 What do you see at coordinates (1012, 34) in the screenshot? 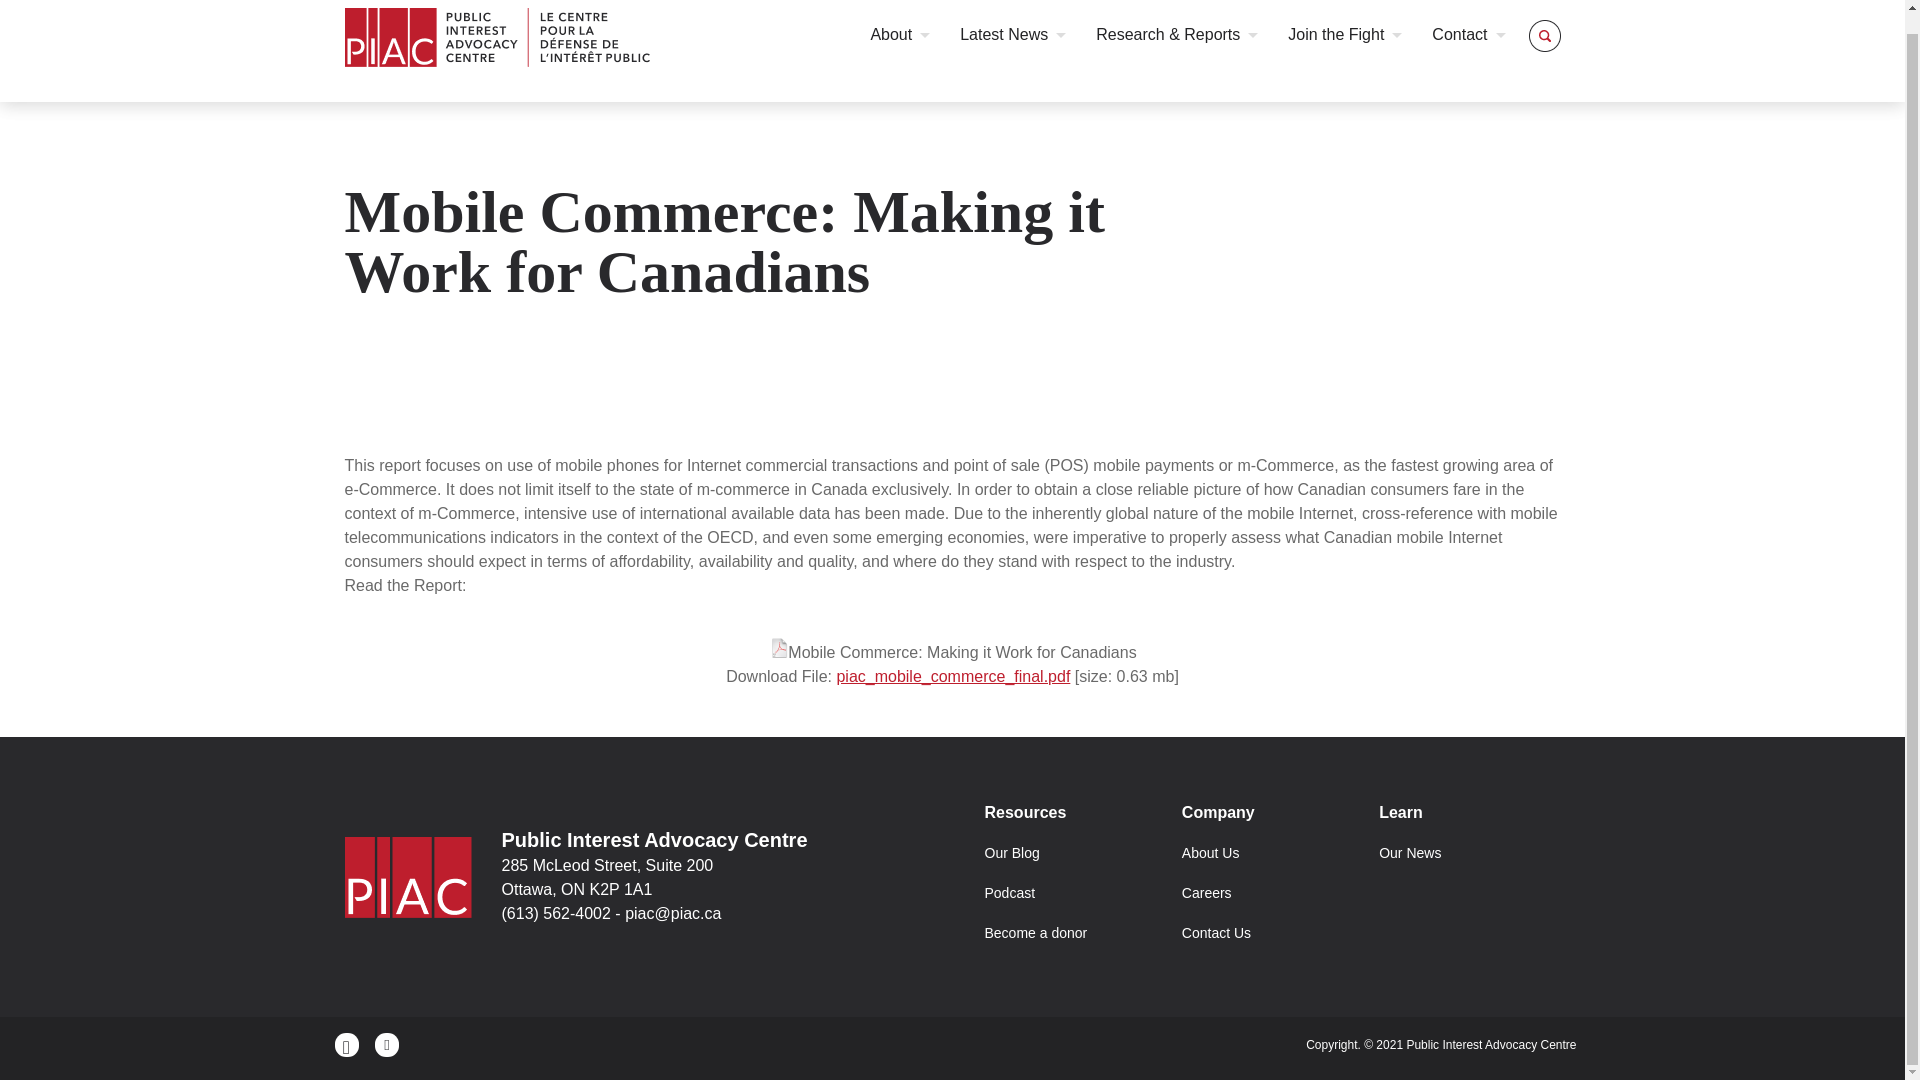
I see `Latest News` at bounding box center [1012, 34].